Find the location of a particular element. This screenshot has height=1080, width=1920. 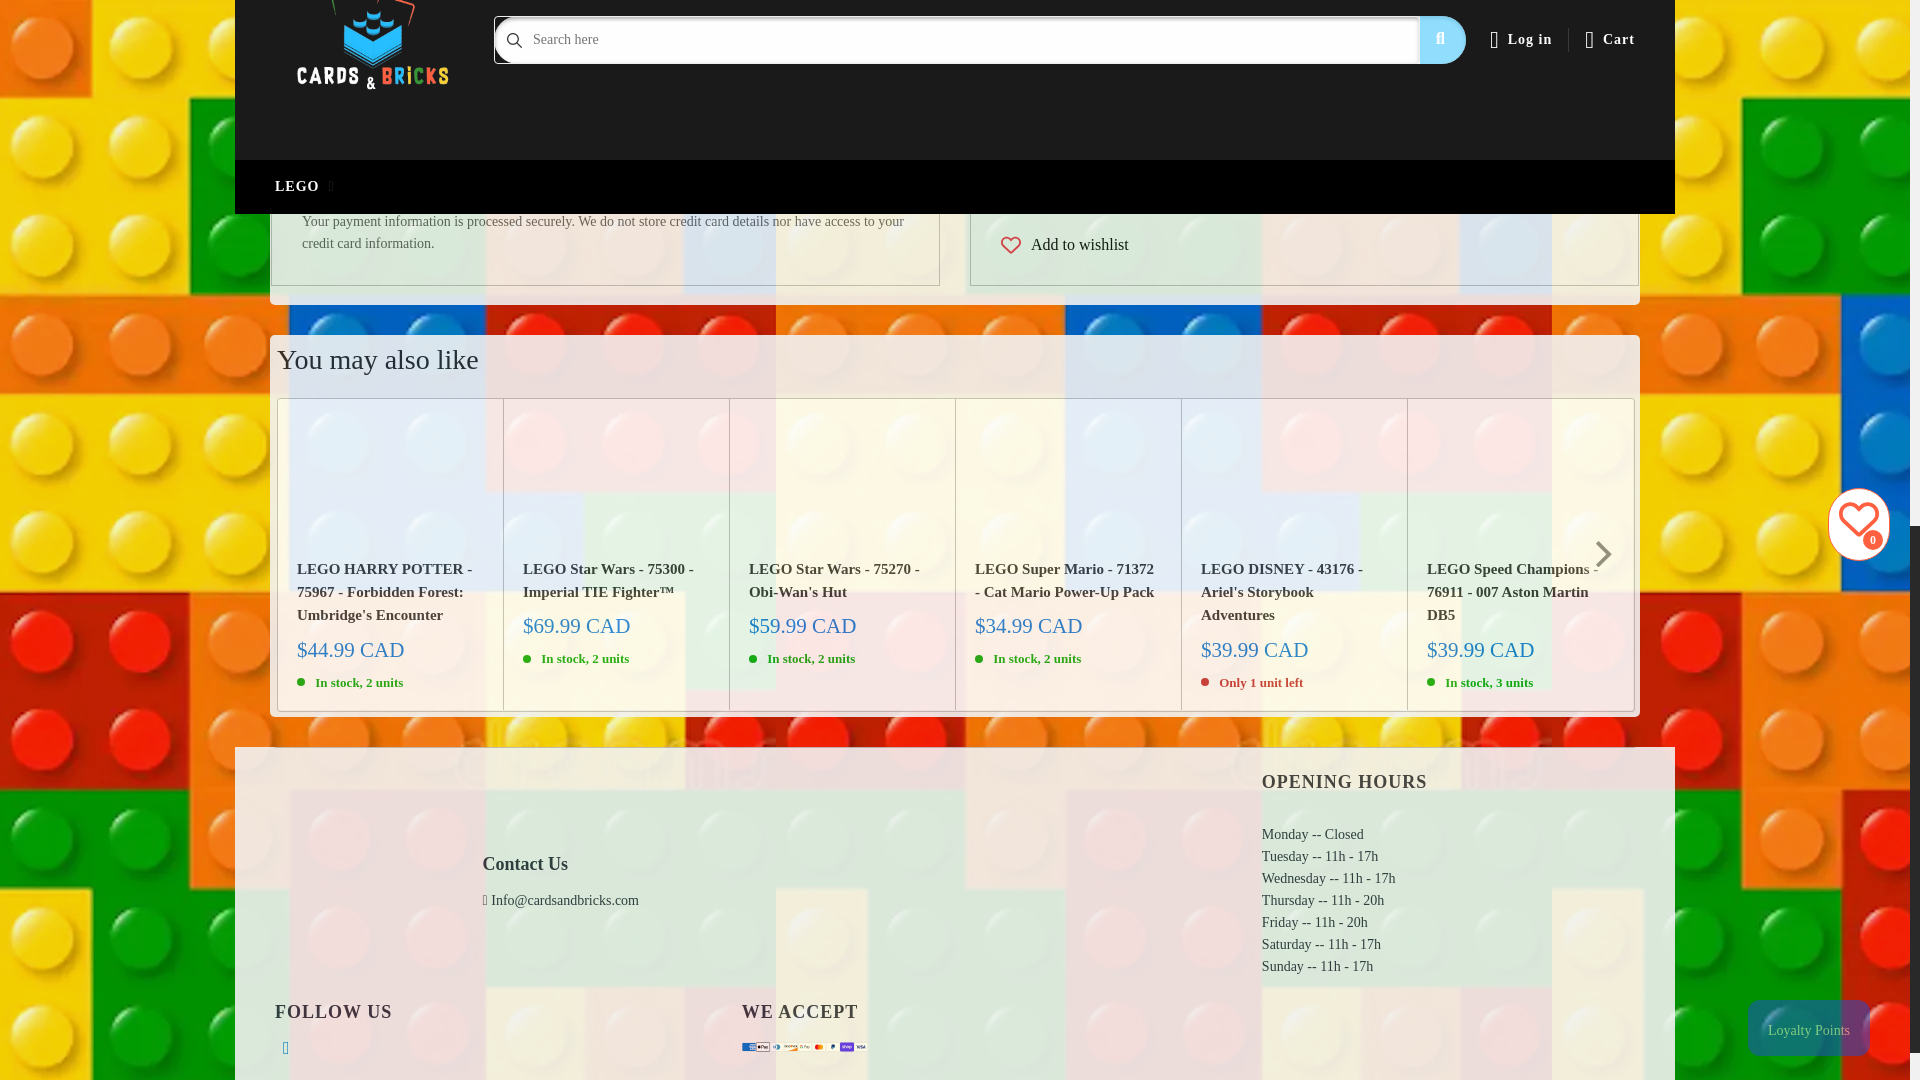

Apple Pay is located at coordinates (362, 196).